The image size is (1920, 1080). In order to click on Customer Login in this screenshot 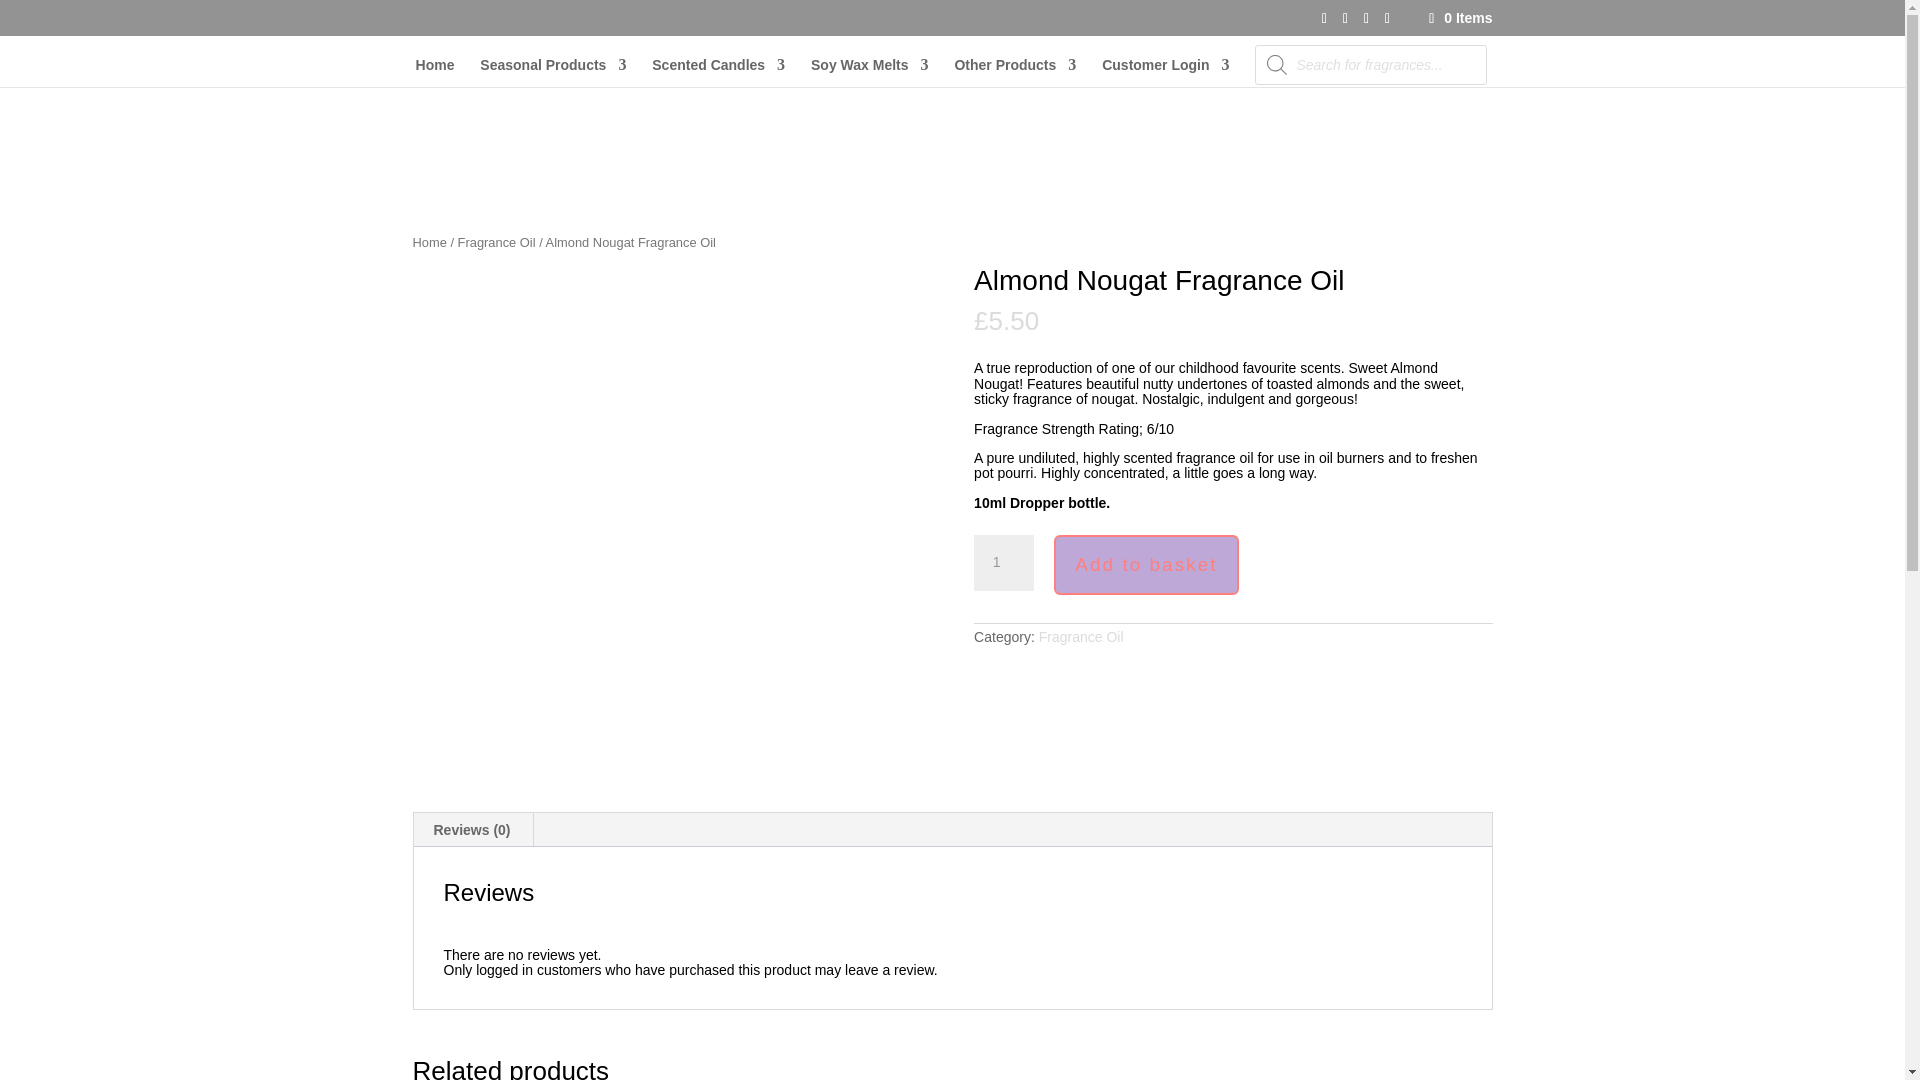, I will do `click(1165, 72)`.